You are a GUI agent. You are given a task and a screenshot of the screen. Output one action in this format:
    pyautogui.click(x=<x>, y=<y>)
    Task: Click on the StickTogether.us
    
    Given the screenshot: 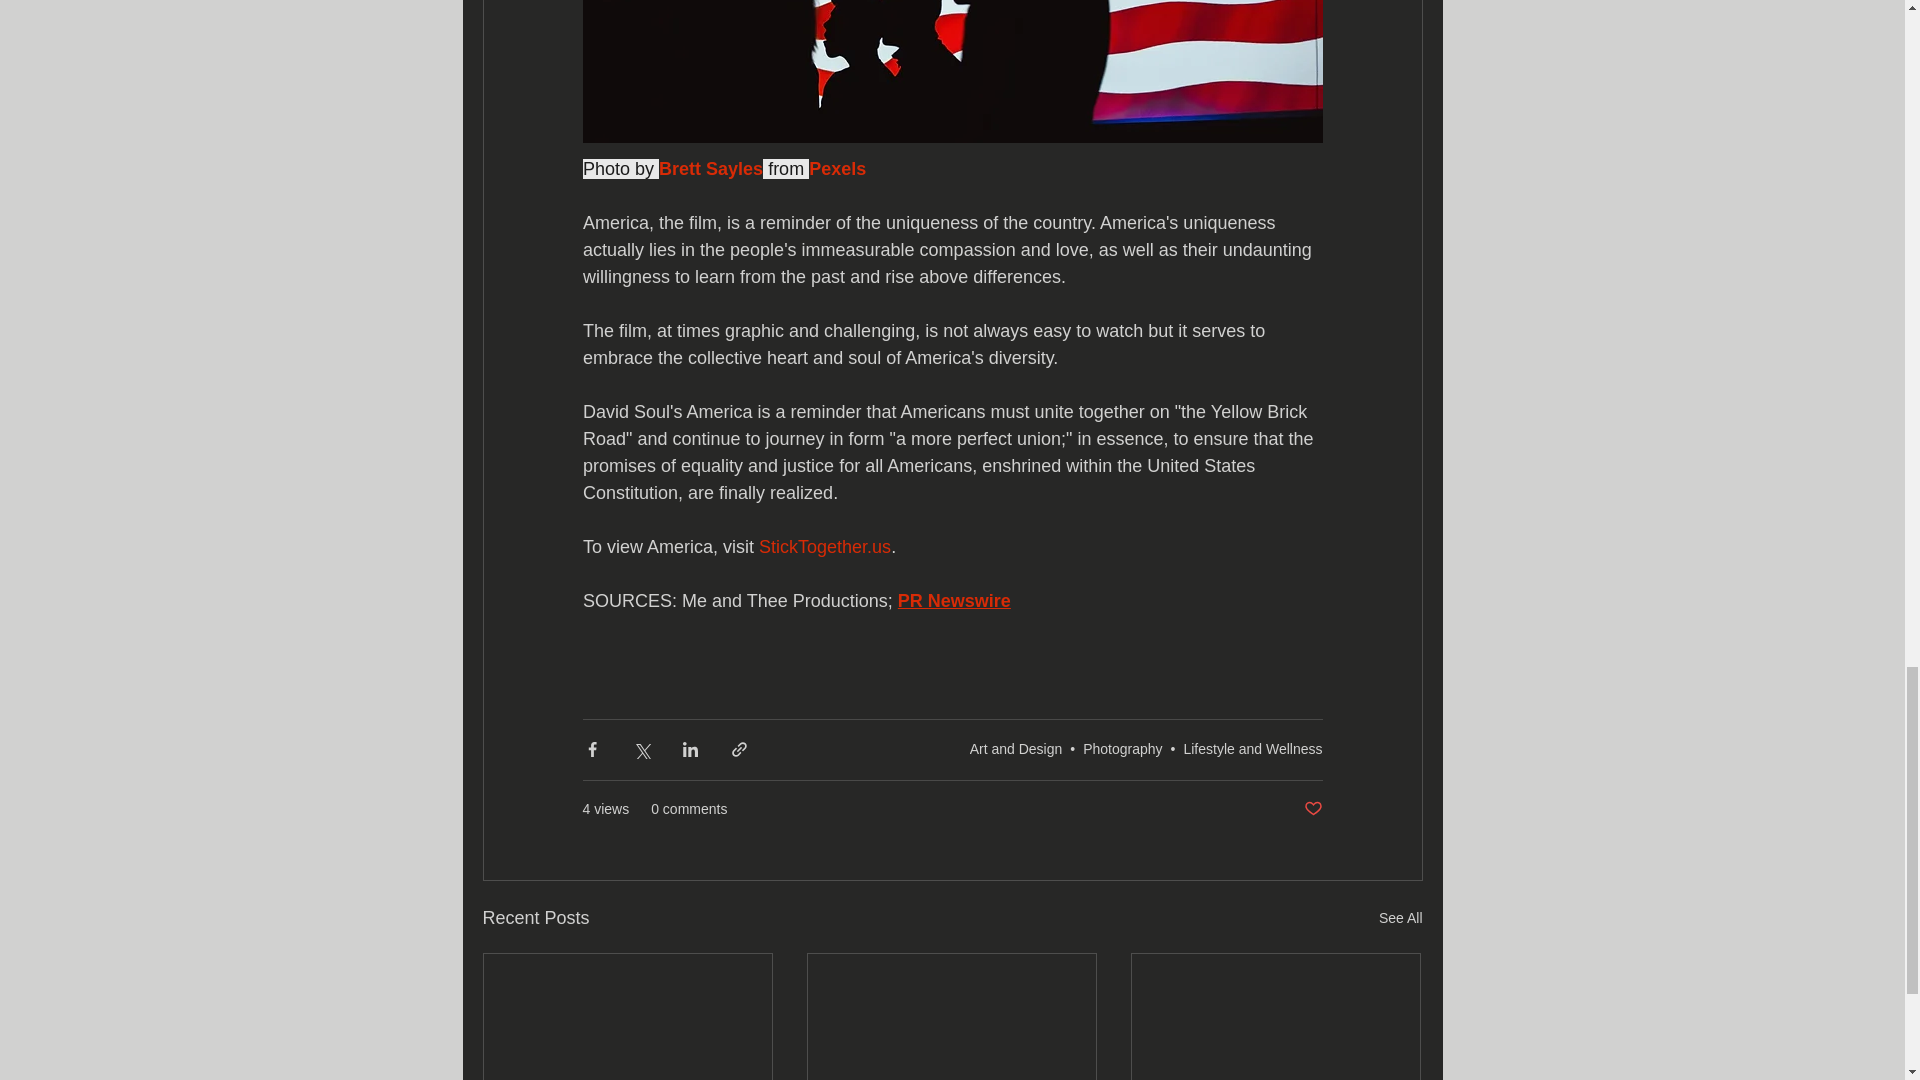 What is the action you would take?
    pyautogui.click(x=824, y=546)
    